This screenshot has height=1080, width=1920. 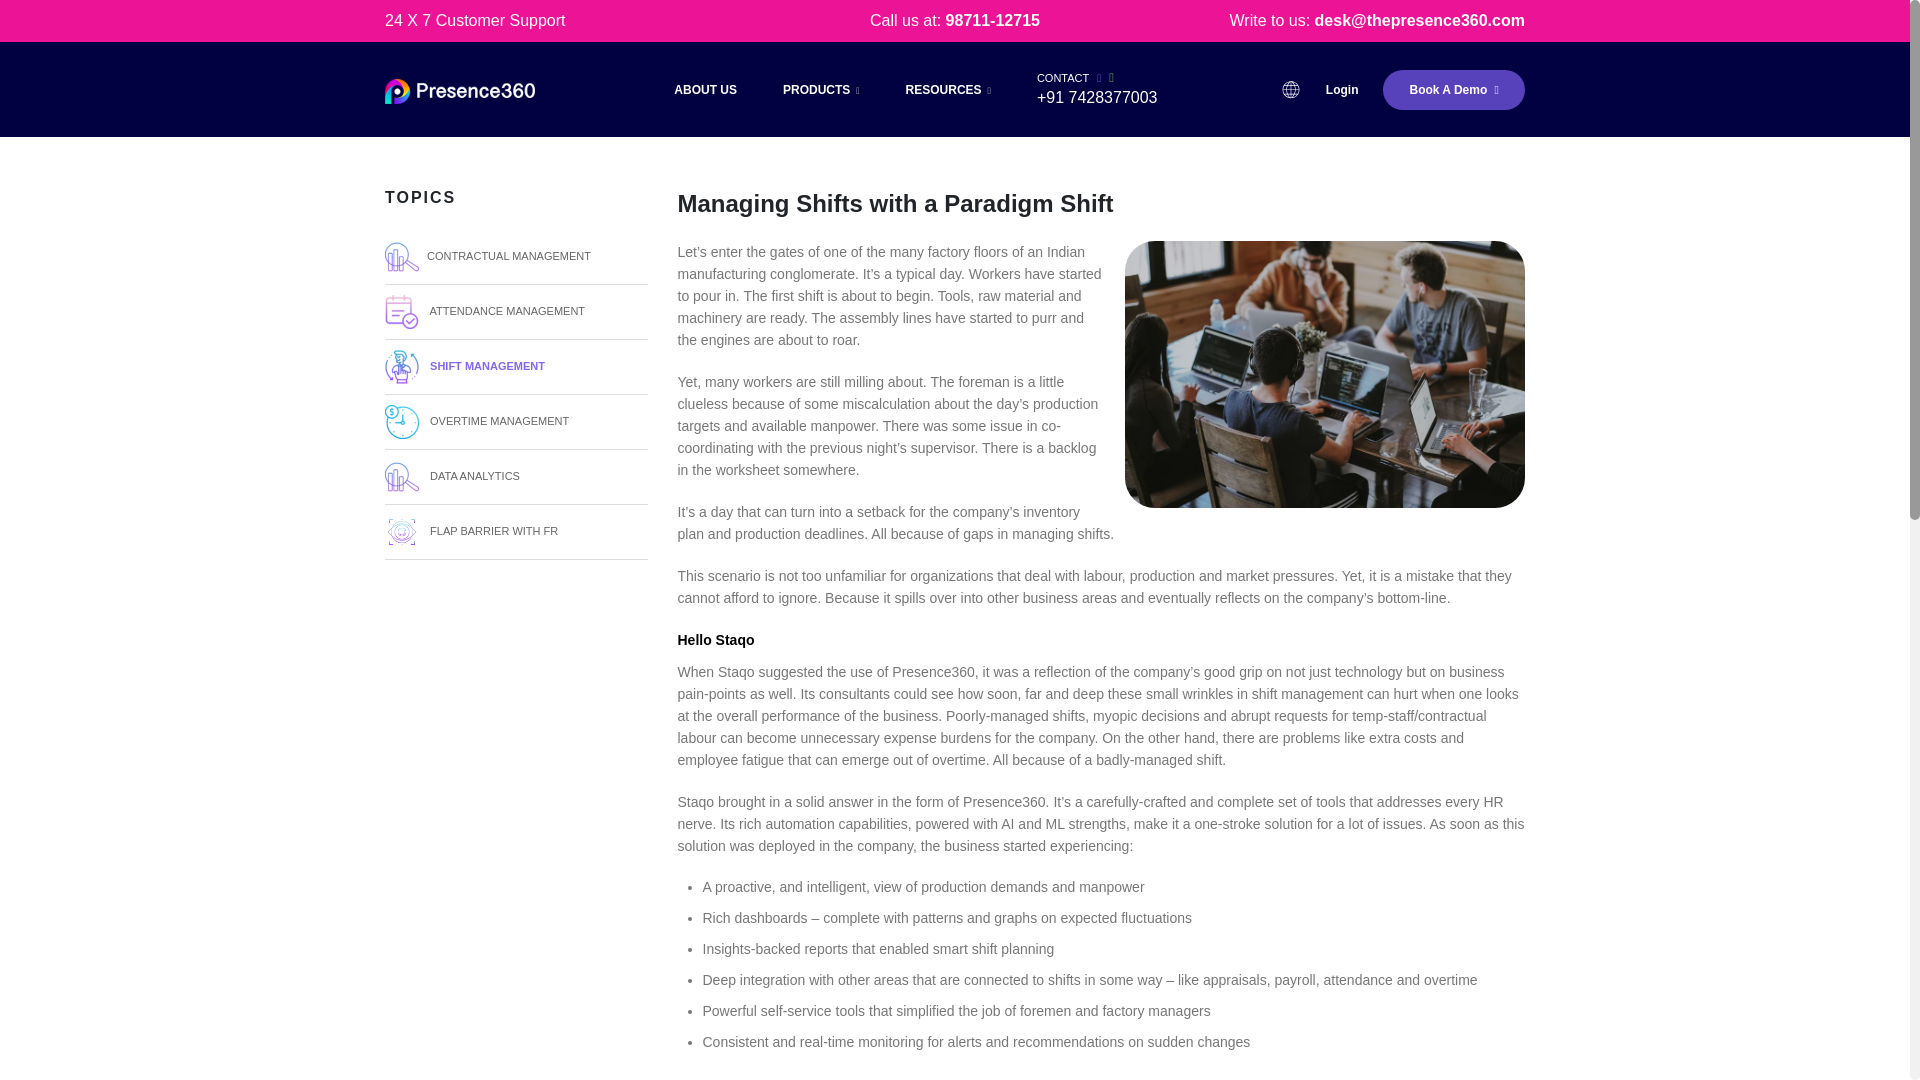 What do you see at coordinates (948, 90) in the screenshot?
I see `RESOURCES` at bounding box center [948, 90].